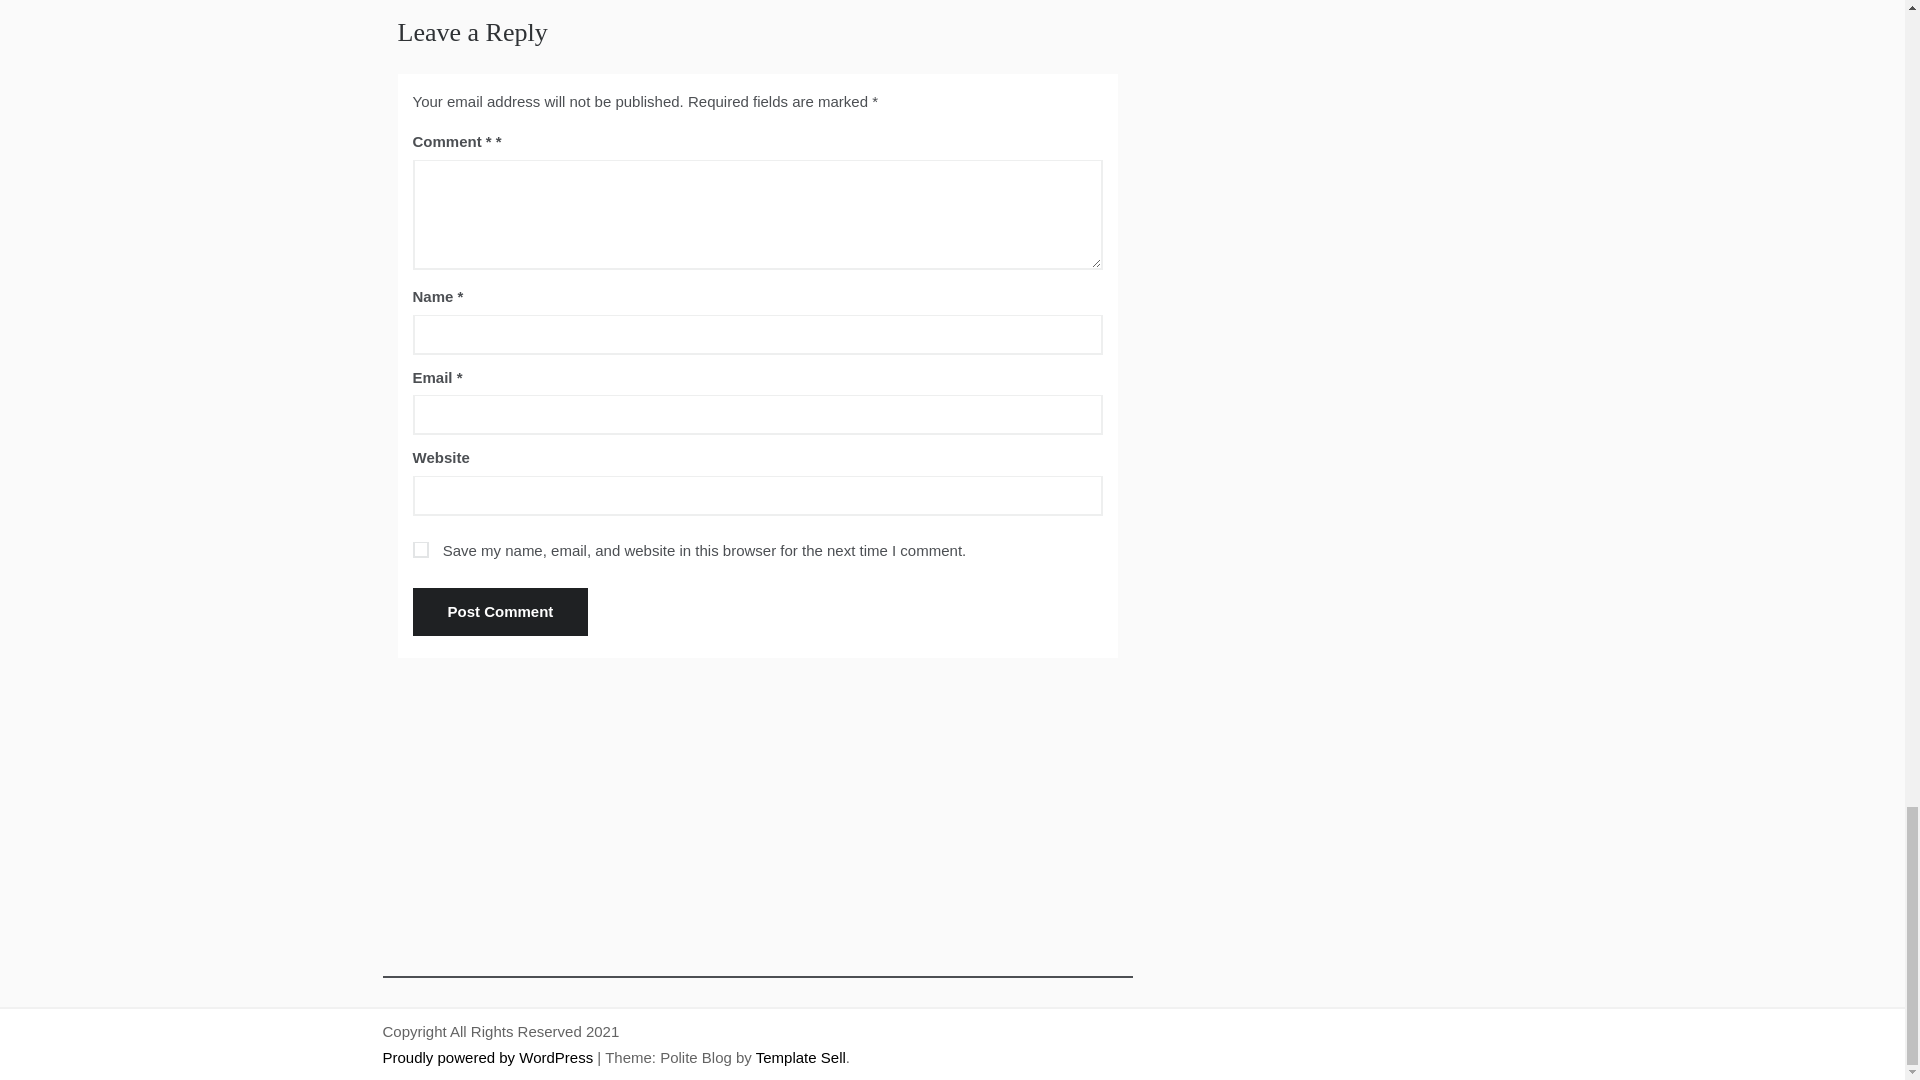 This screenshot has height=1080, width=1920. Describe the element at coordinates (420, 550) in the screenshot. I see `yes` at that location.